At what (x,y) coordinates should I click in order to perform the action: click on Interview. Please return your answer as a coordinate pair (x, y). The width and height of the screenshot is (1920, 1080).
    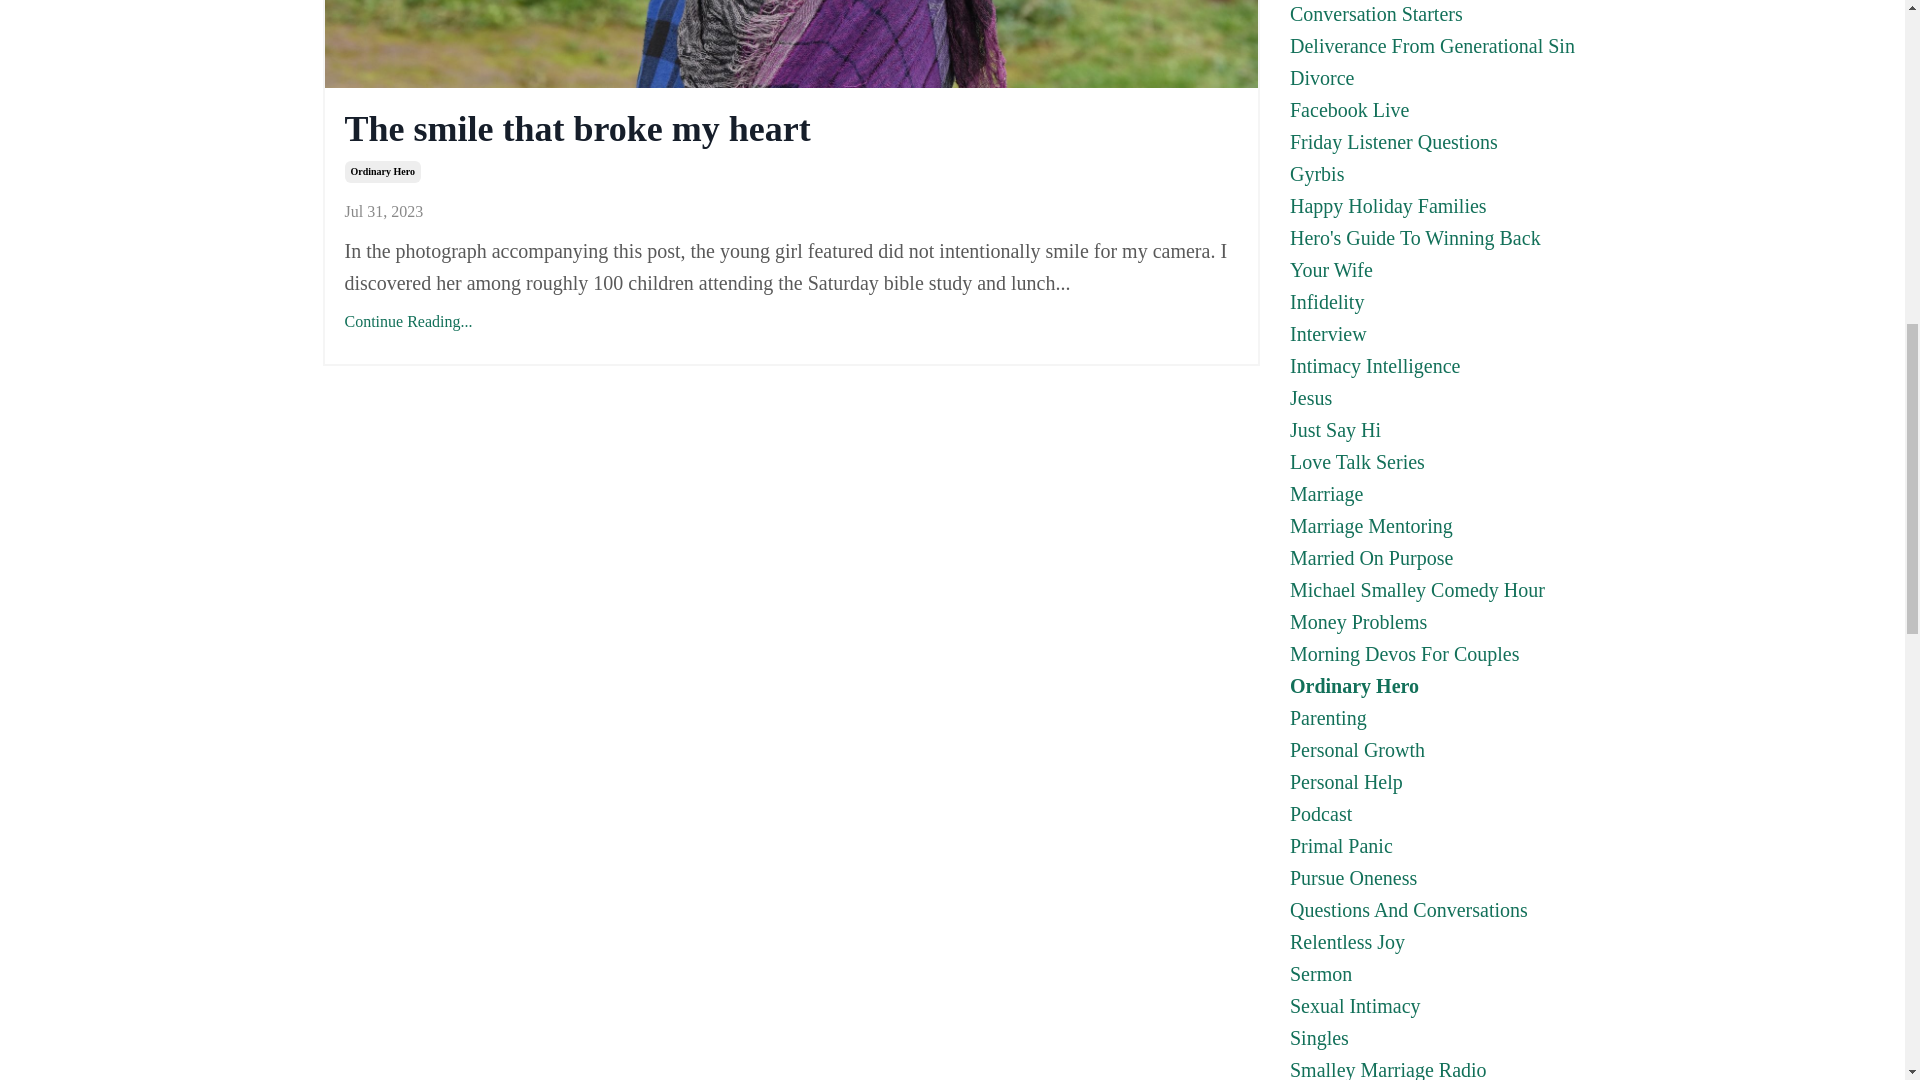
    Looking at the image, I should click on (1436, 333).